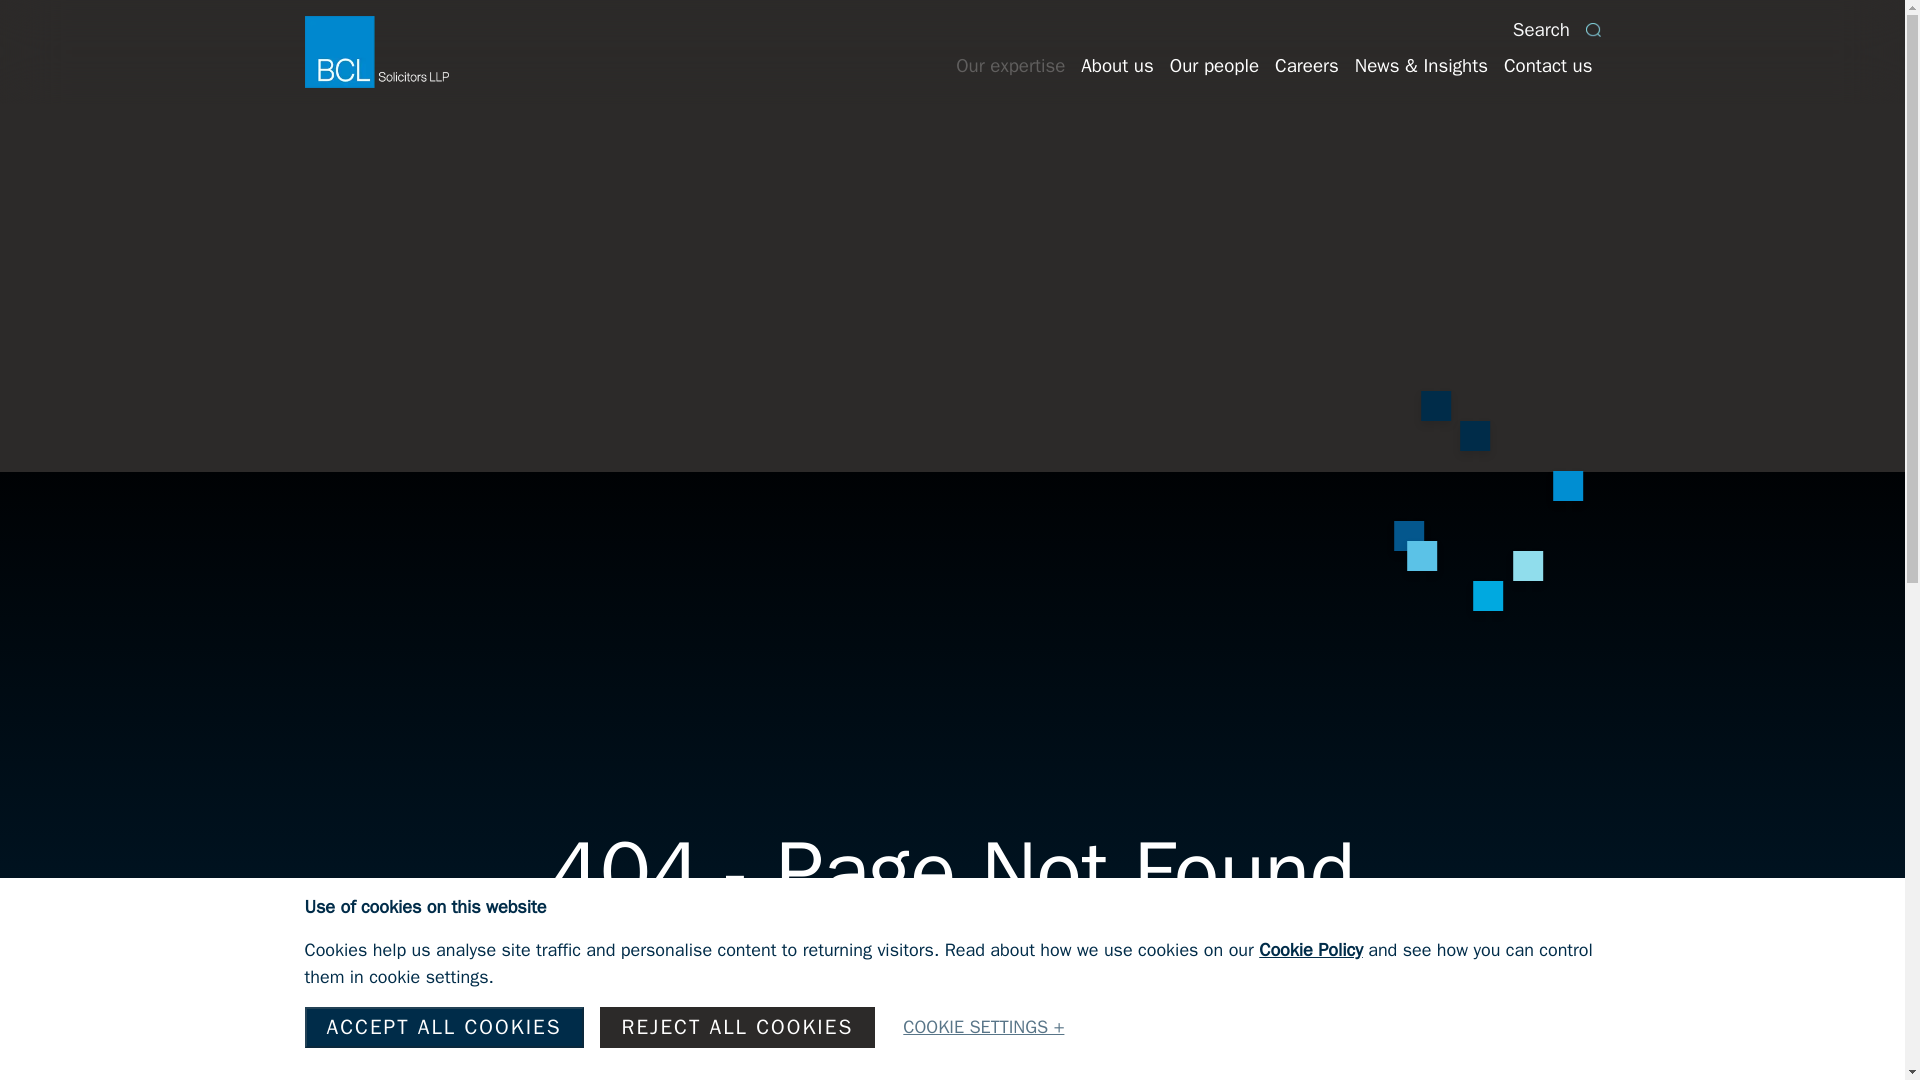 This screenshot has width=1920, height=1080. Describe the element at coordinates (443, 1026) in the screenshot. I see `ACCEPT ALL COOKIES` at that location.